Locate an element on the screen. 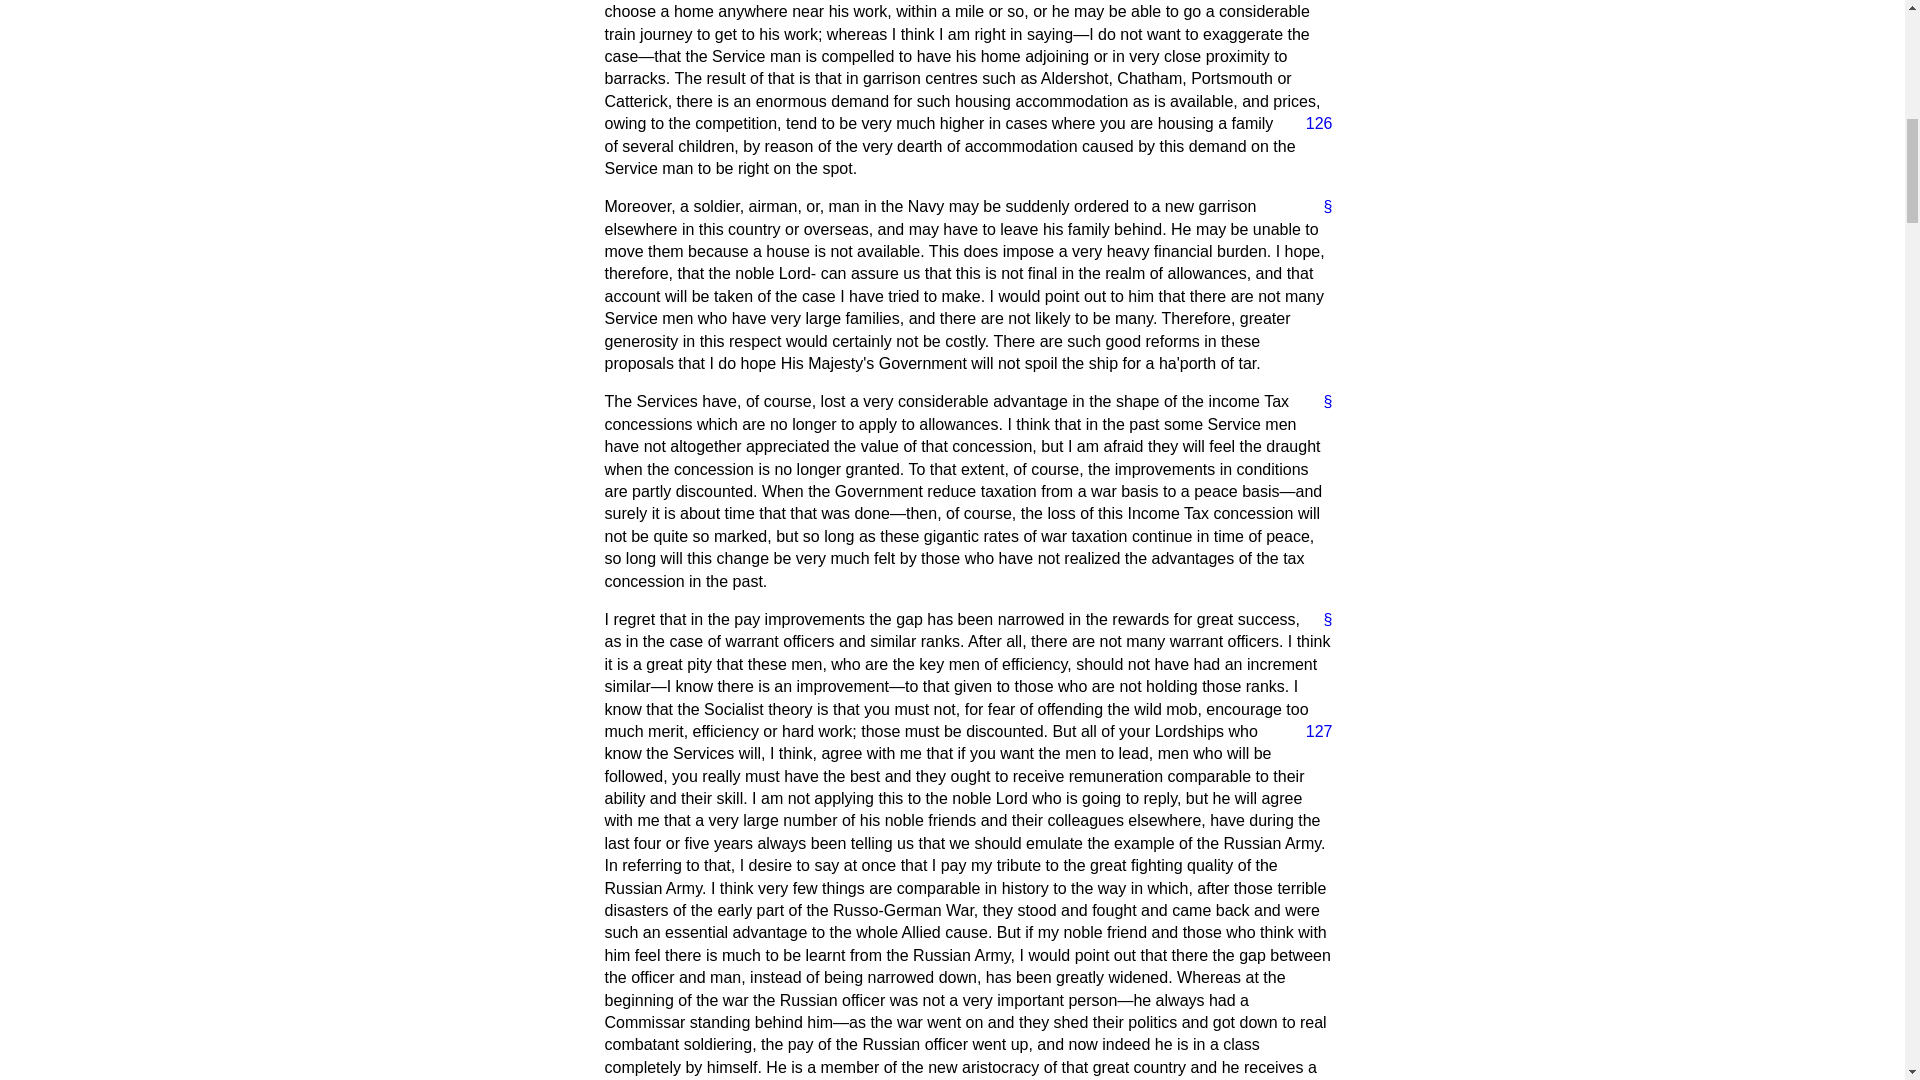 This screenshot has width=1920, height=1080. 127 is located at coordinates (1311, 732).